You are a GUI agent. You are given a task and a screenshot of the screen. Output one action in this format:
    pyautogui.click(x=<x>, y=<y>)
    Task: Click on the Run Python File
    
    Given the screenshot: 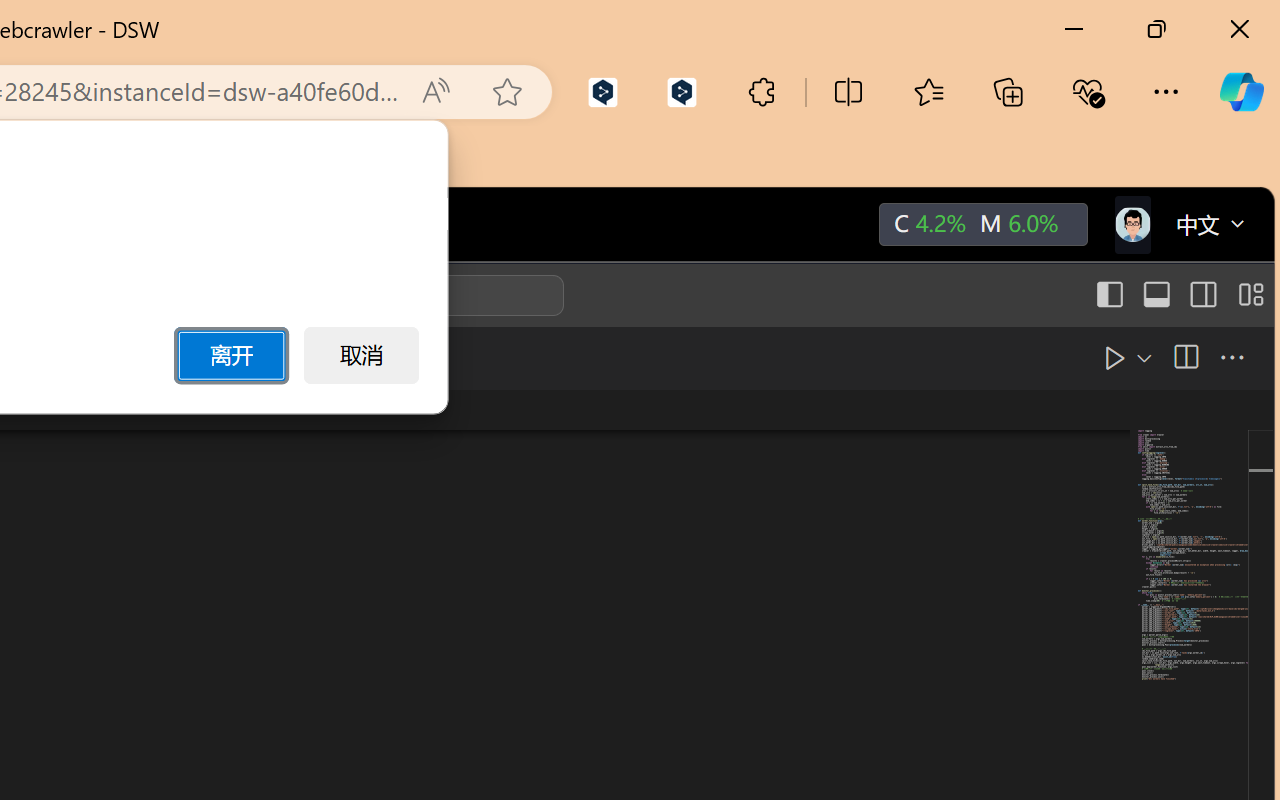 What is the action you would take?
    pyautogui.click(x=1068, y=357)
    